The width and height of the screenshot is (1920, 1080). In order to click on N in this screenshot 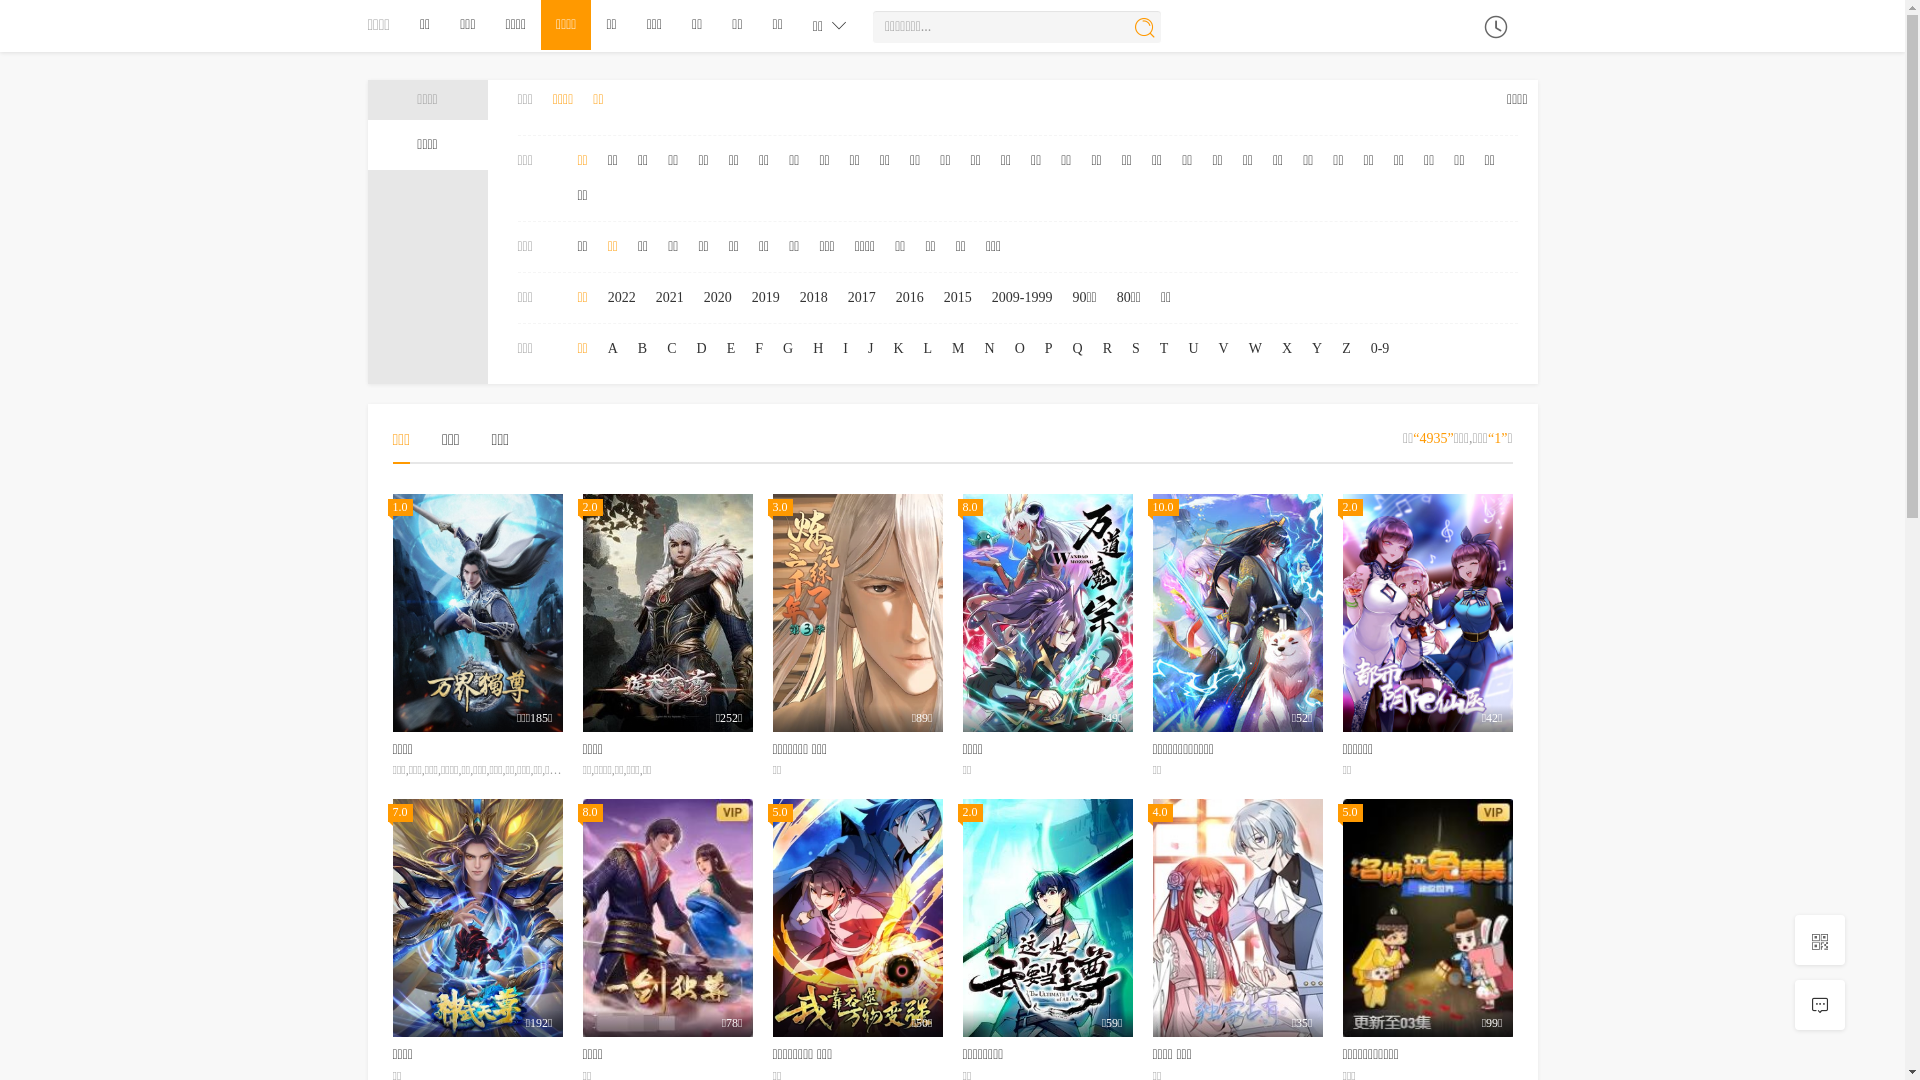, I will do `click(990, 349)`.